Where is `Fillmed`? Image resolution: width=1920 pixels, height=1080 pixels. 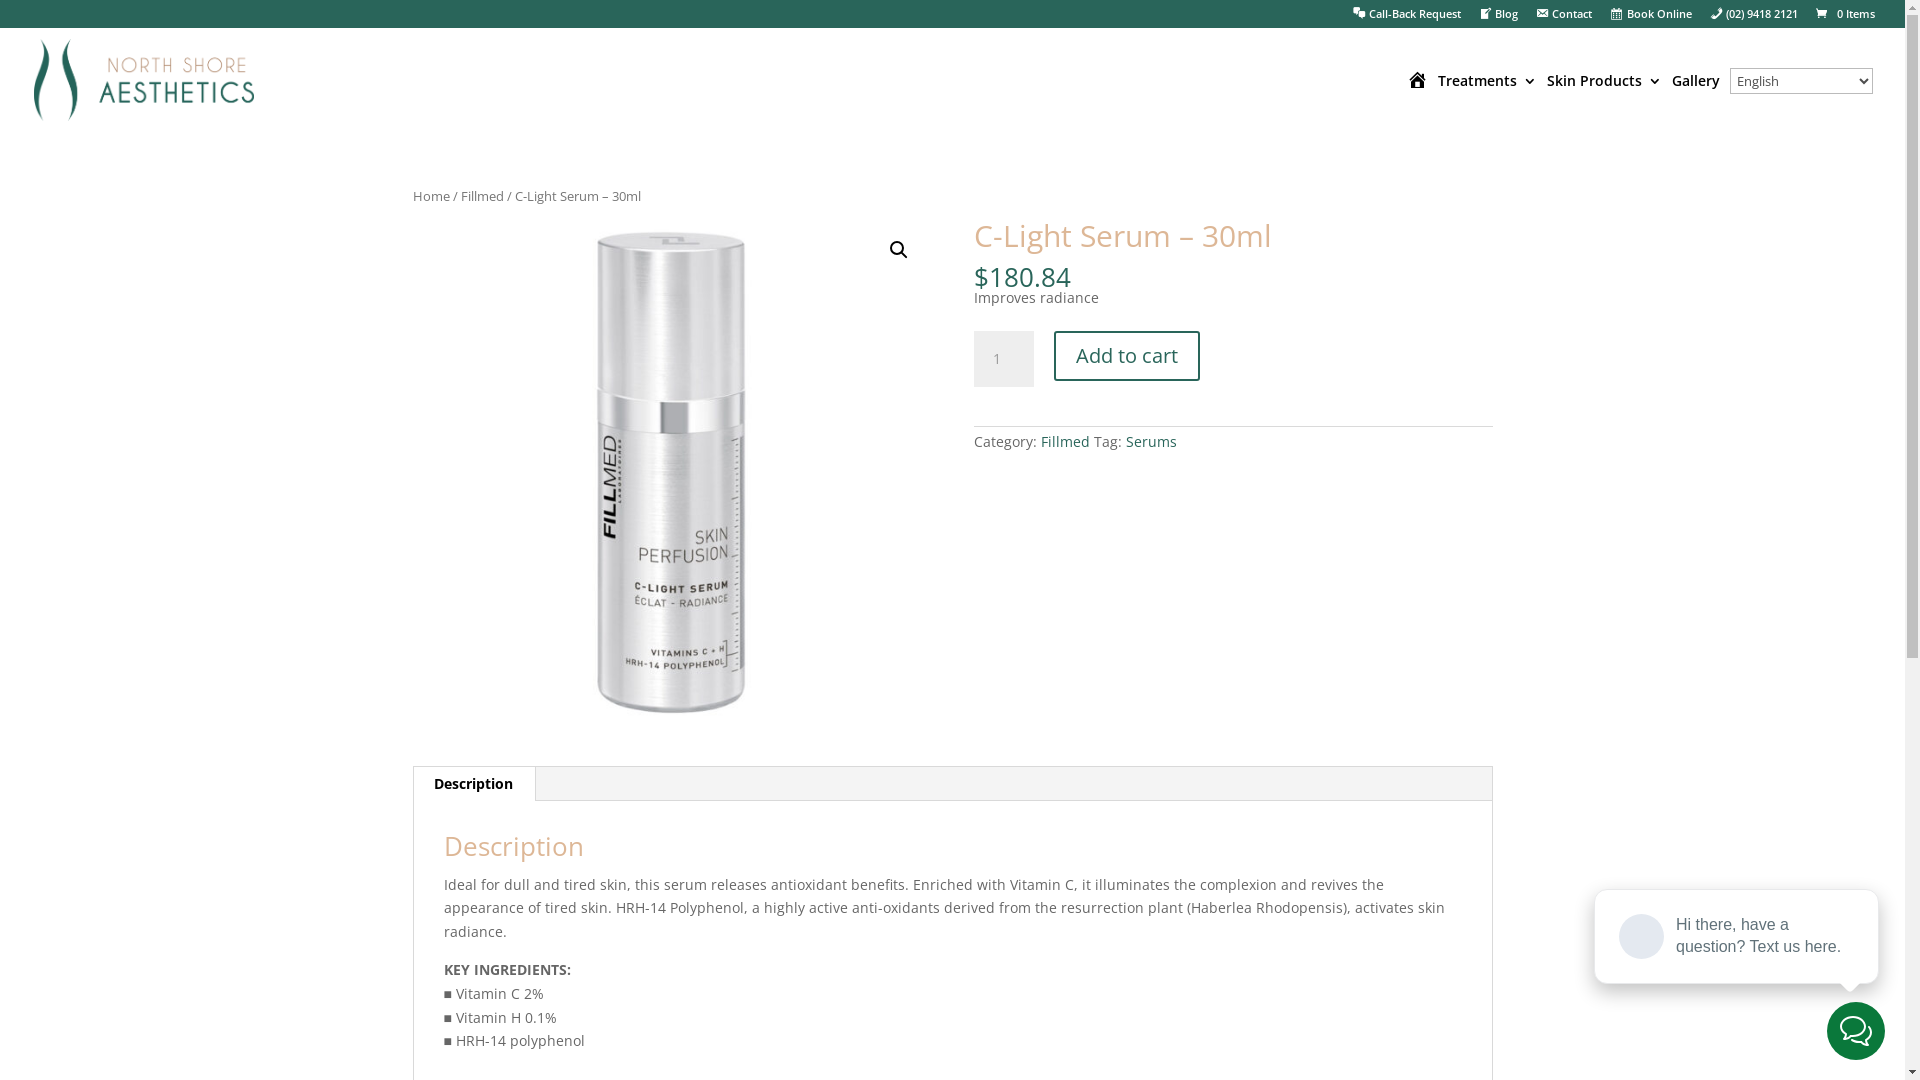
Fillmed is located at coordinates (1066, 442).